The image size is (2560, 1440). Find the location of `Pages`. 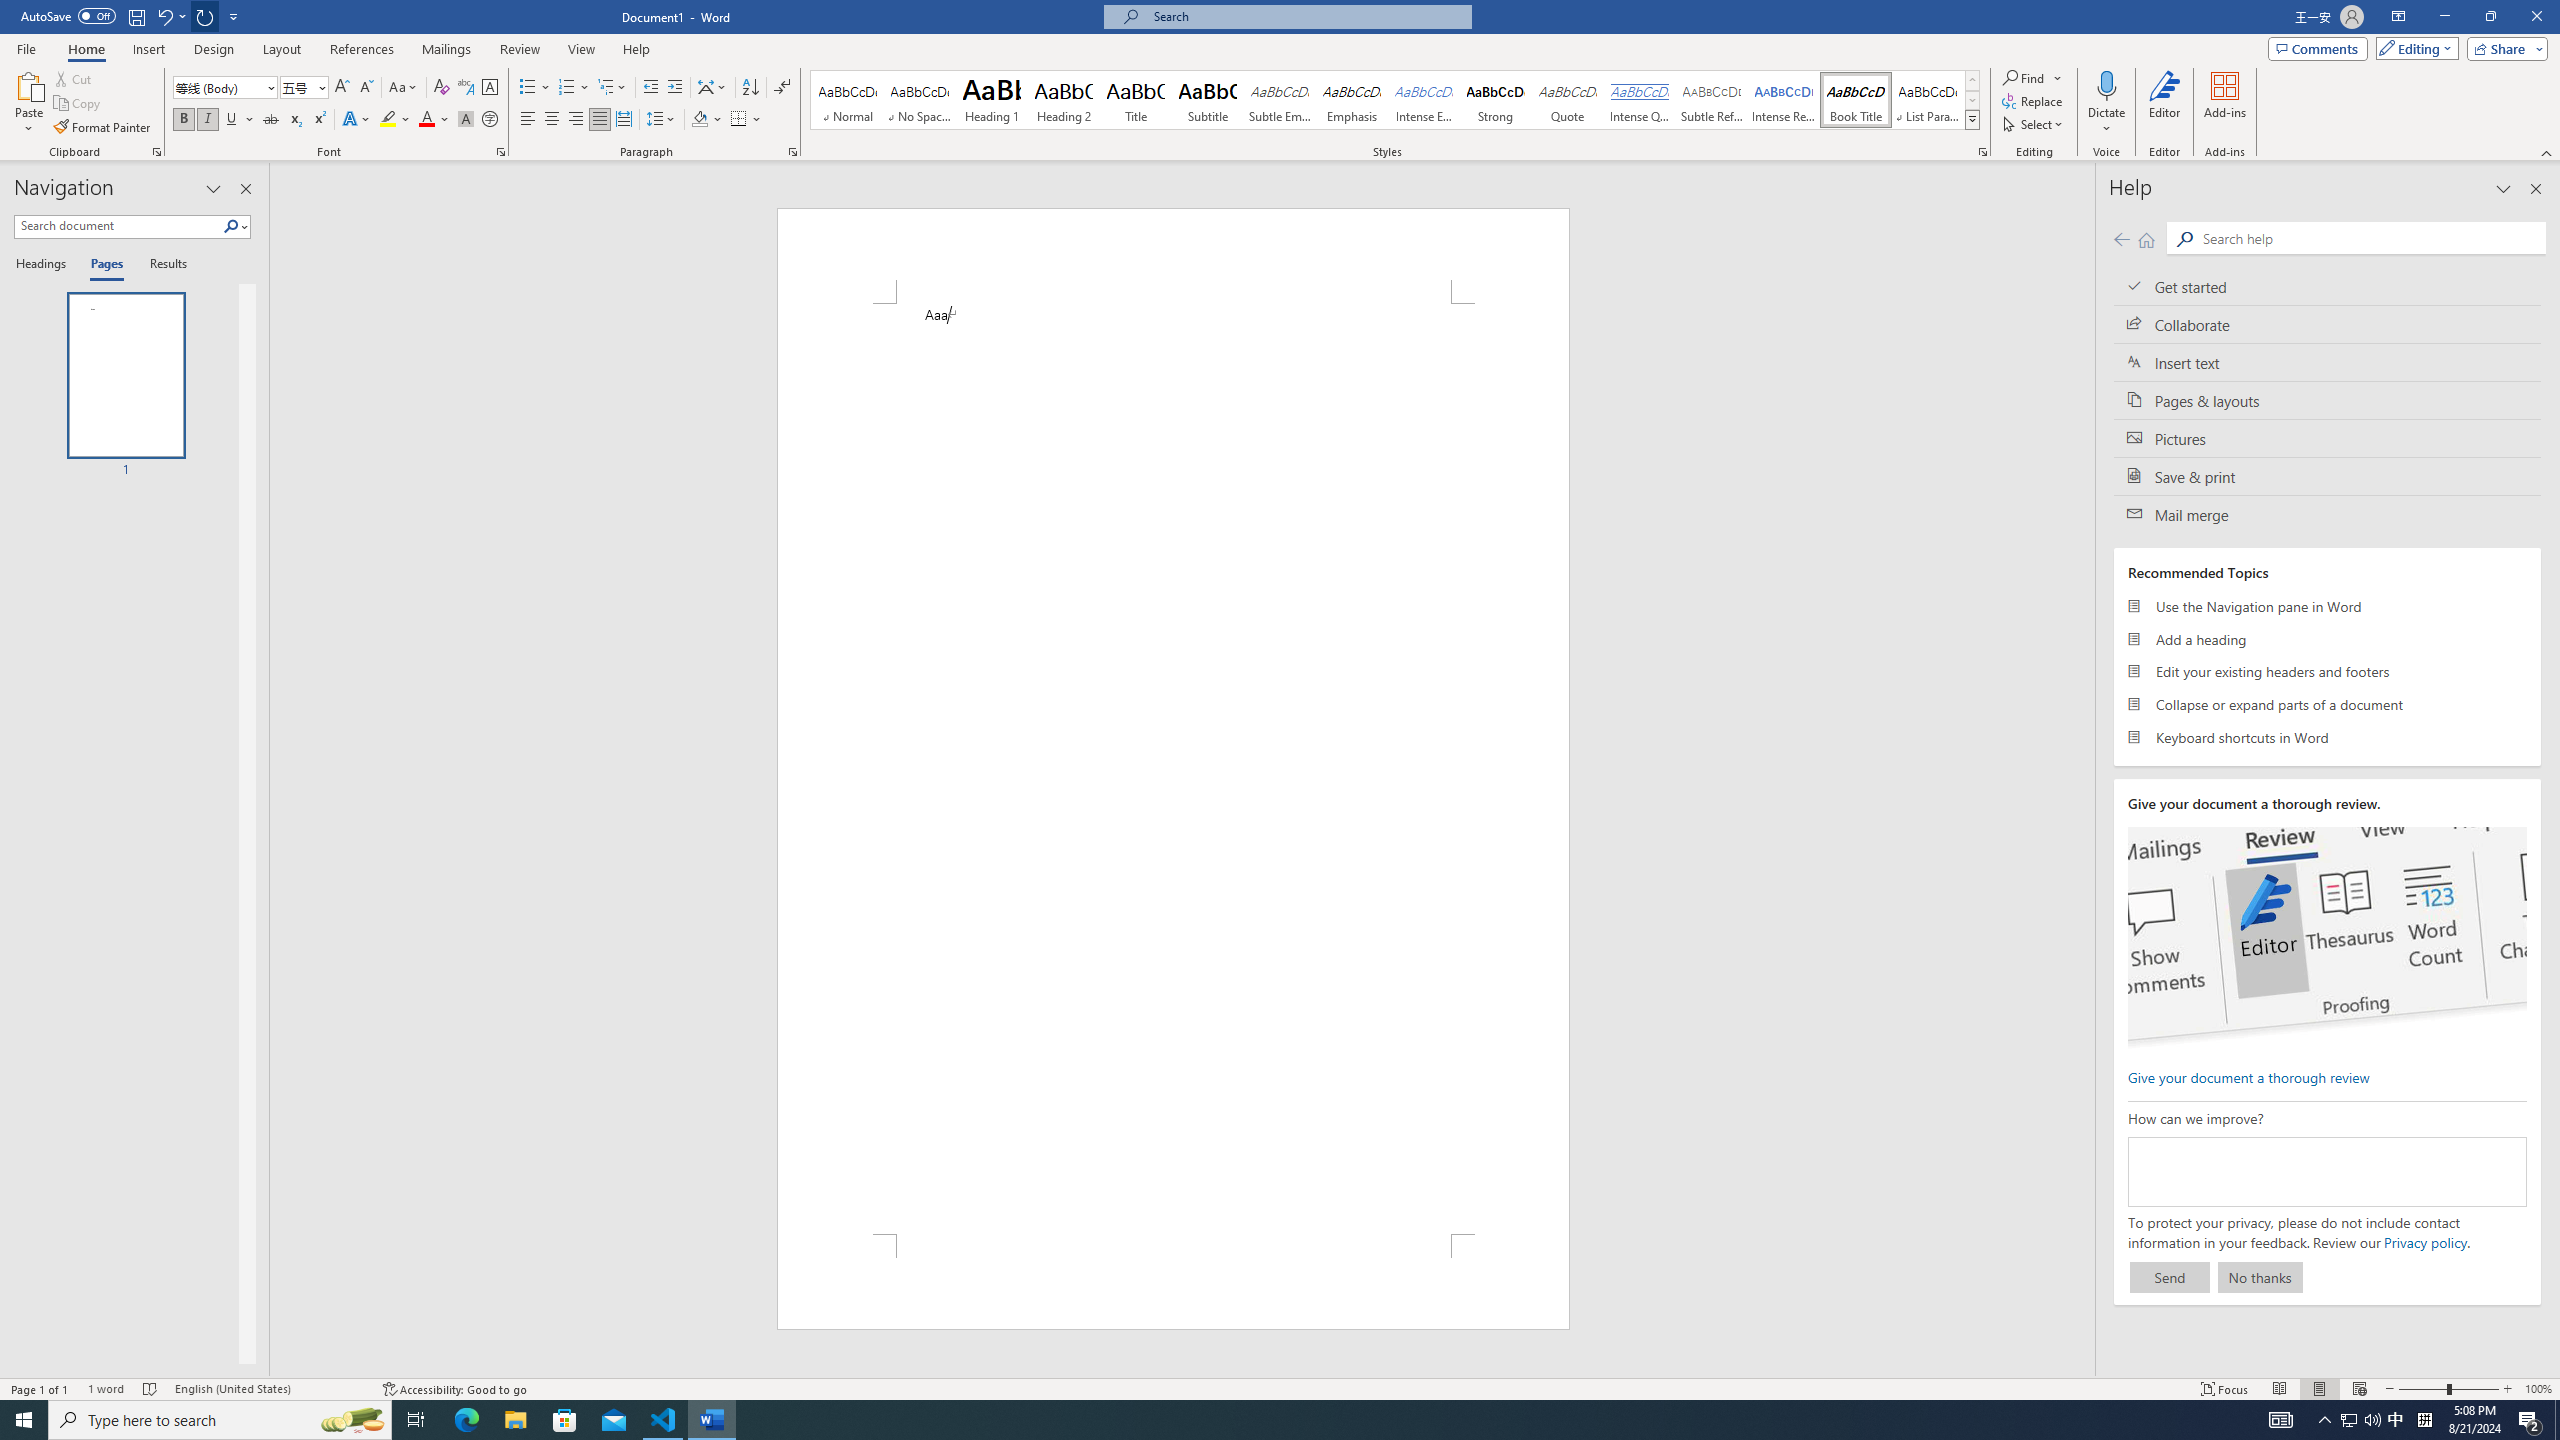

Pages is located at coordinates (104, 265).